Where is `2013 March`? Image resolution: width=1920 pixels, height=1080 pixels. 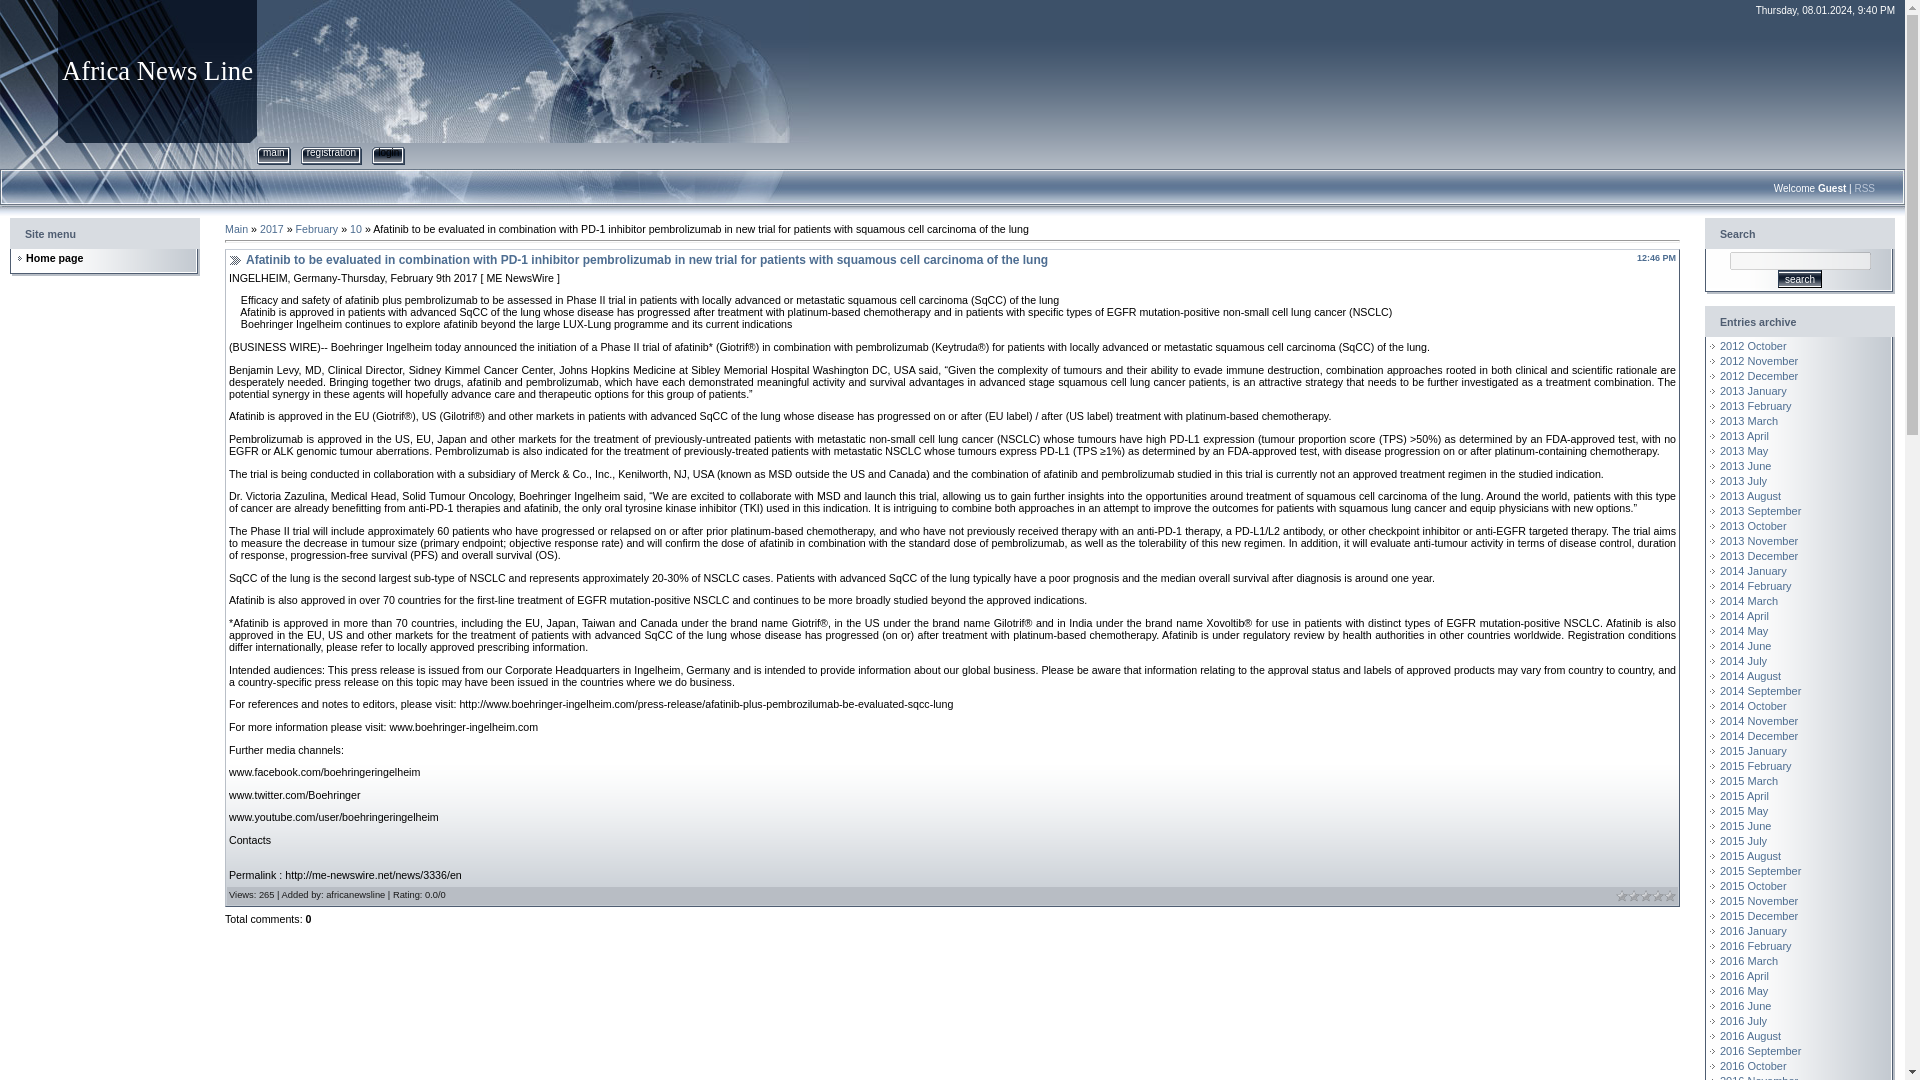 2013 March is located at coordinates (1748, 420).